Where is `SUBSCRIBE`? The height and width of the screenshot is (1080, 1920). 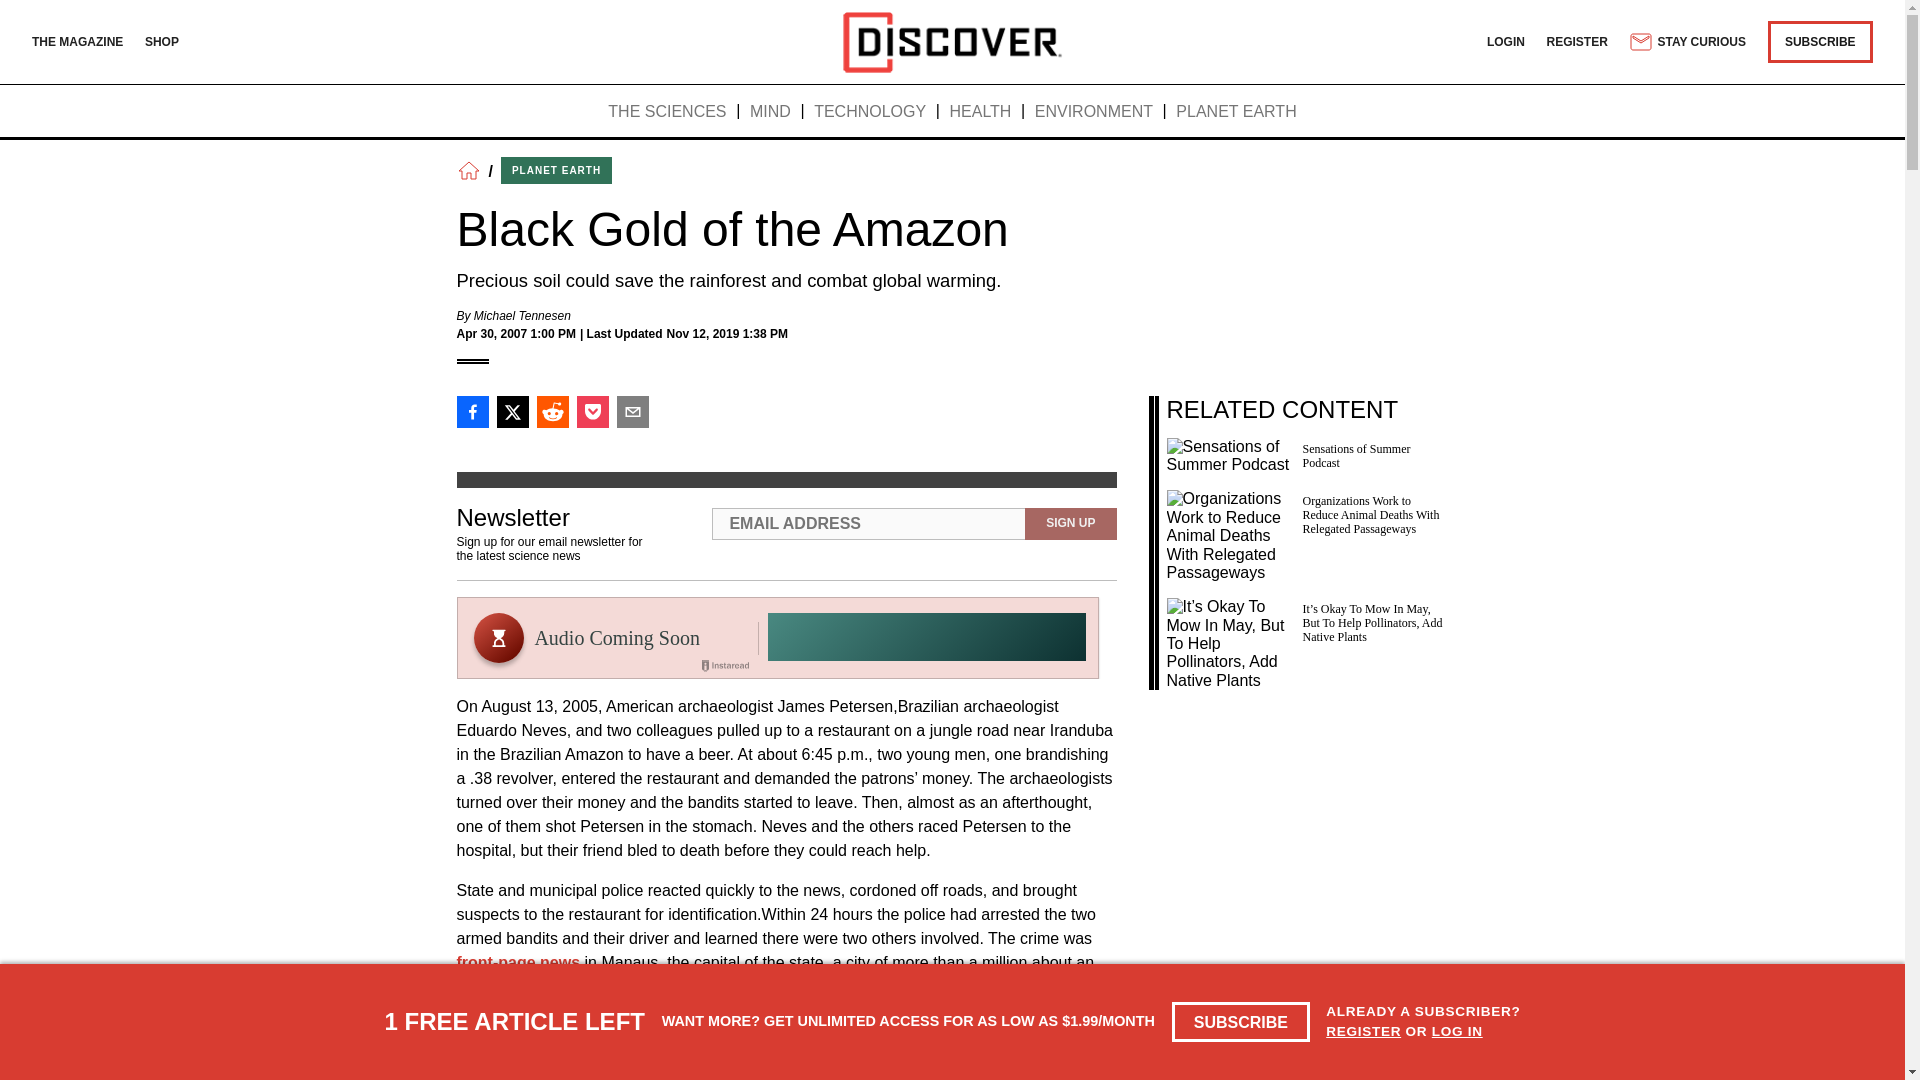 SUBSCRIBE is located at coordinates (1241, 1022).